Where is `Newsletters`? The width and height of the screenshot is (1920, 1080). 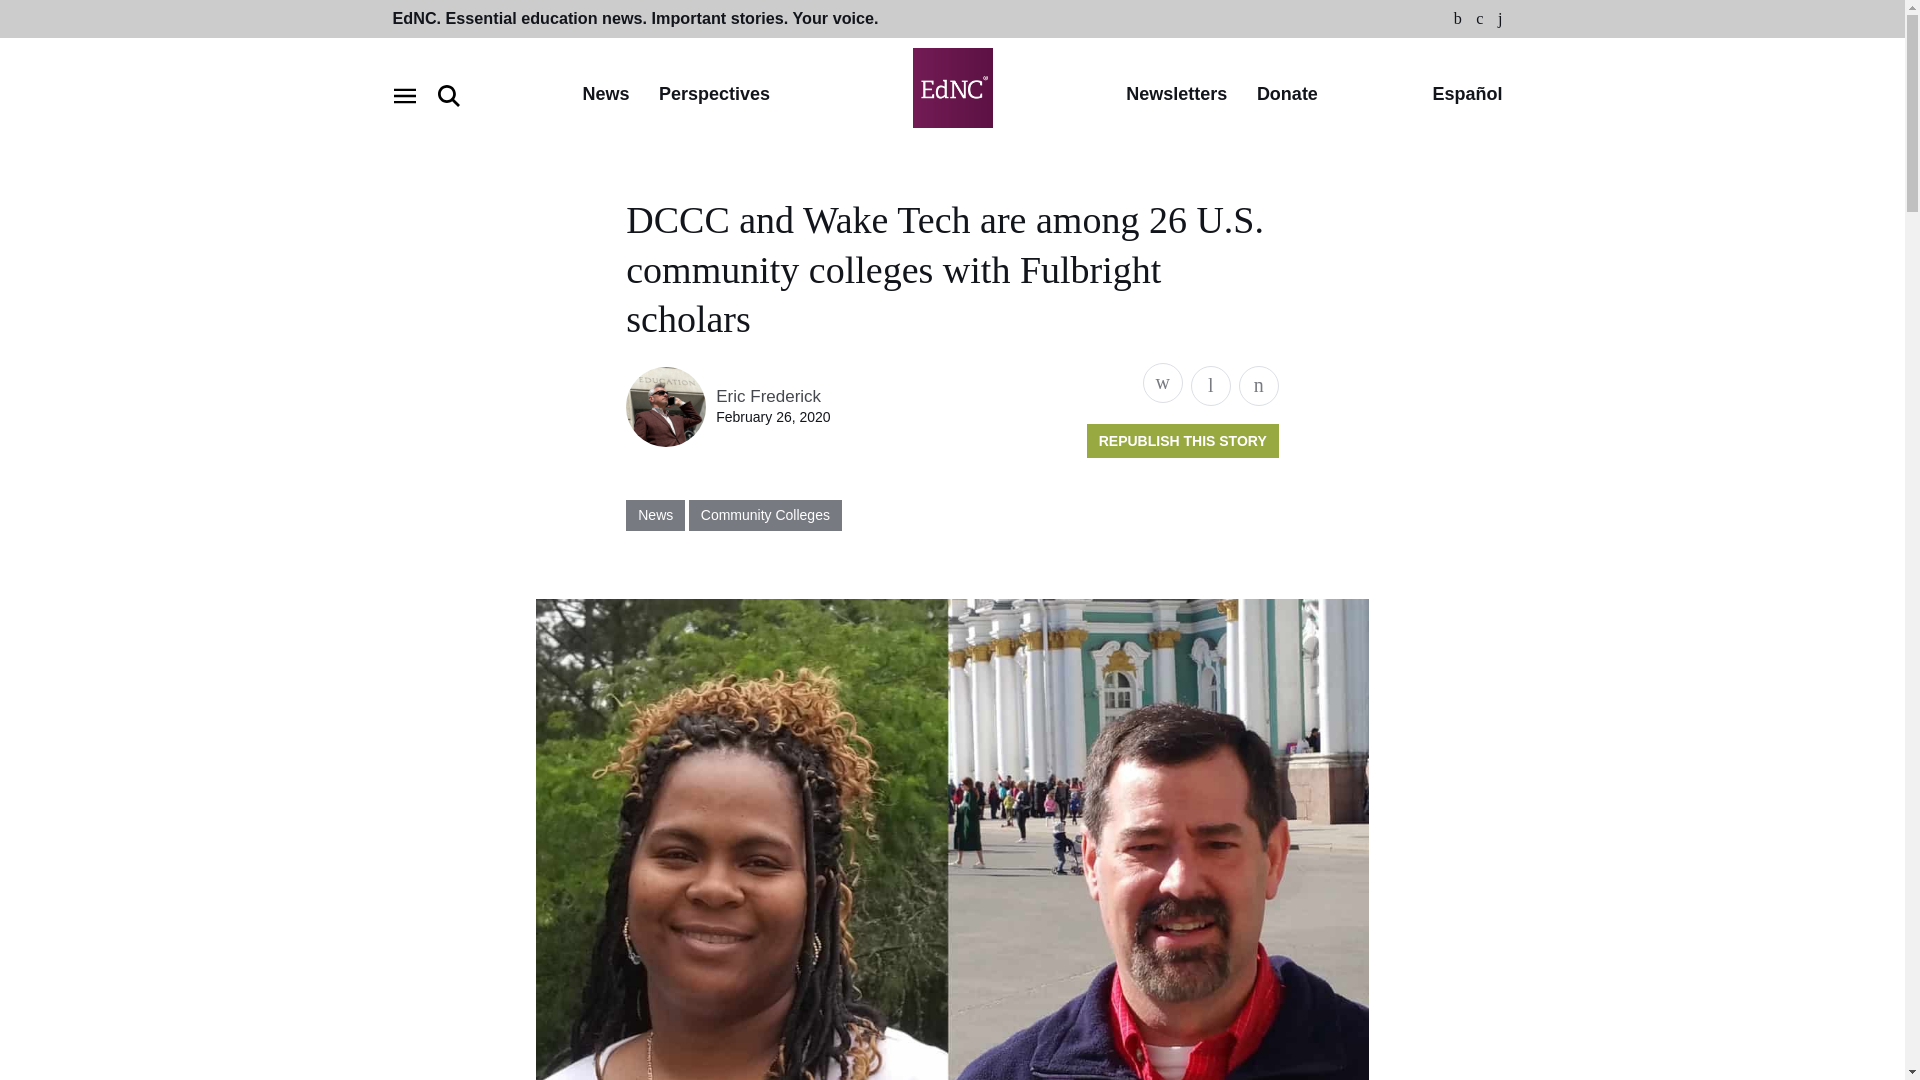
Newsletters is located at coordinates (1176, 95).